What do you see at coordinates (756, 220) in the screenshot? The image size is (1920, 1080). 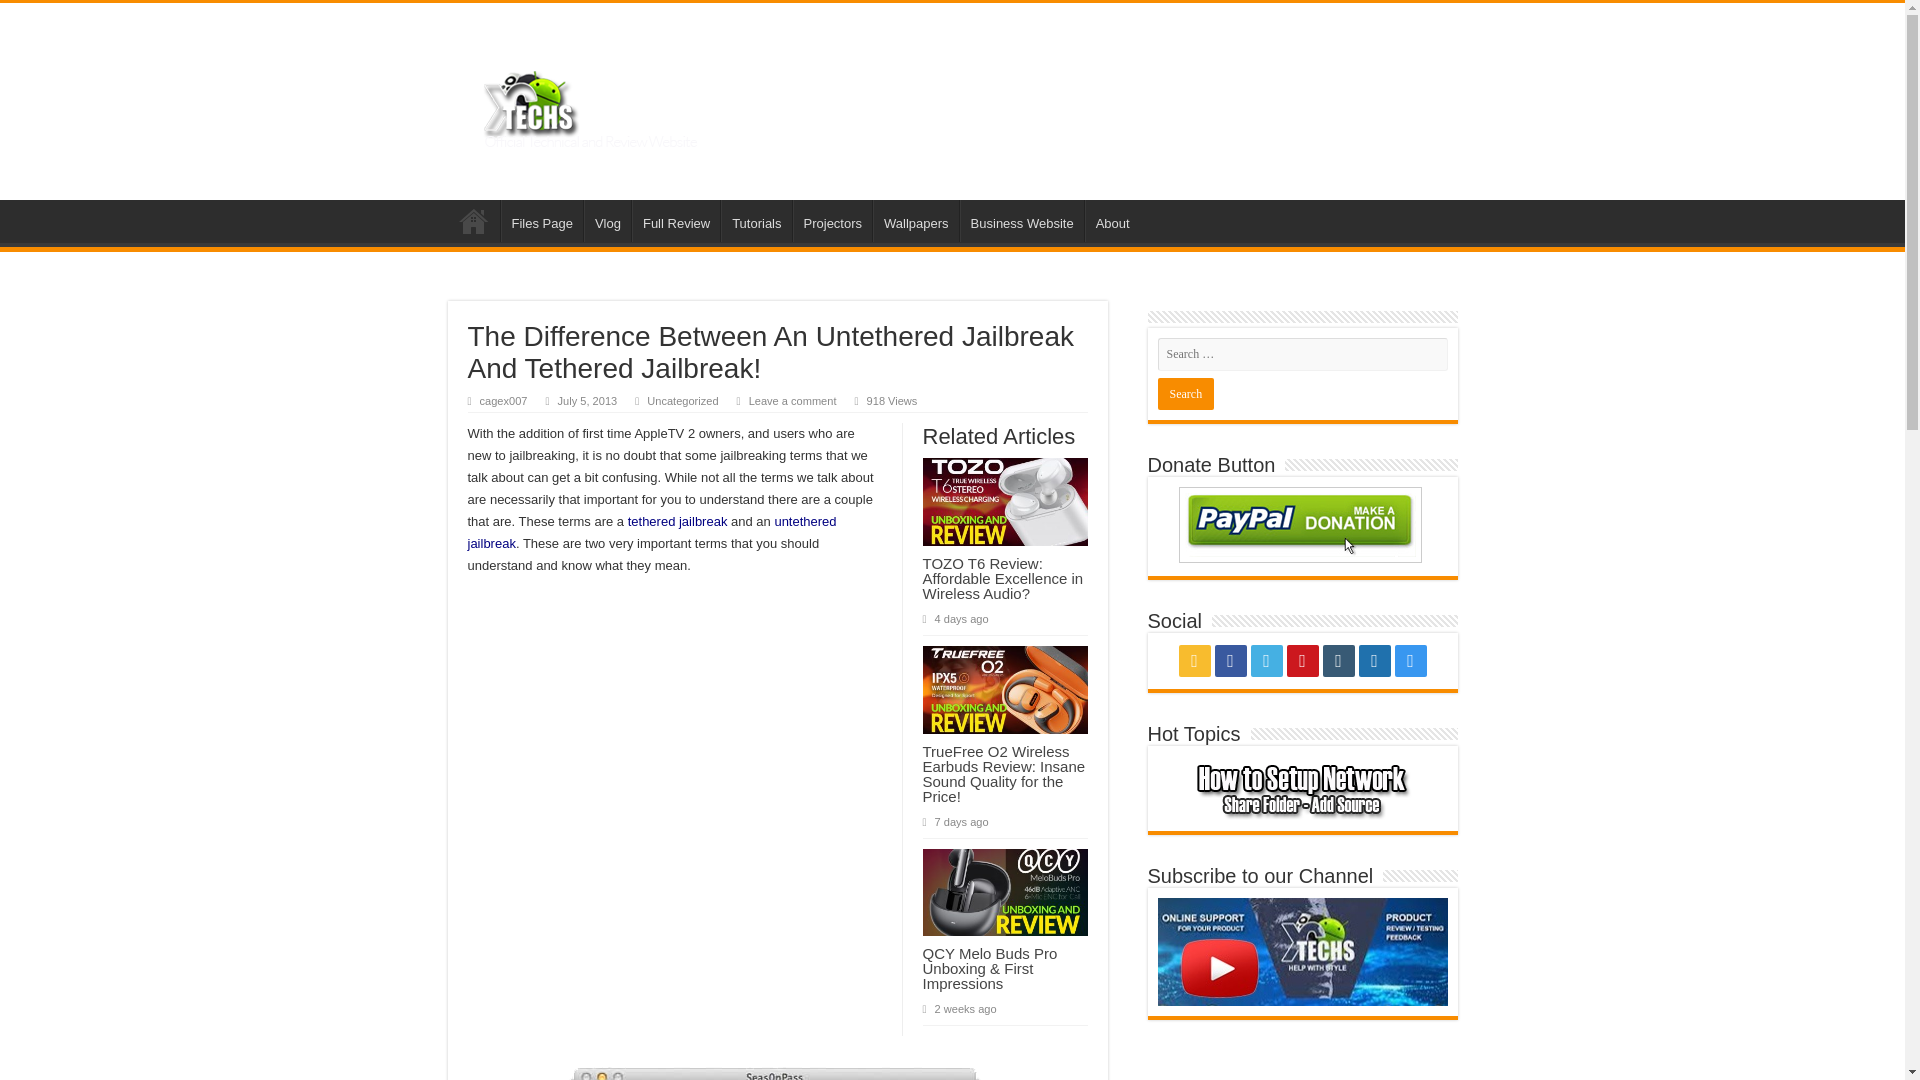 I see `Tutorials` at bounding box center [756, 220].